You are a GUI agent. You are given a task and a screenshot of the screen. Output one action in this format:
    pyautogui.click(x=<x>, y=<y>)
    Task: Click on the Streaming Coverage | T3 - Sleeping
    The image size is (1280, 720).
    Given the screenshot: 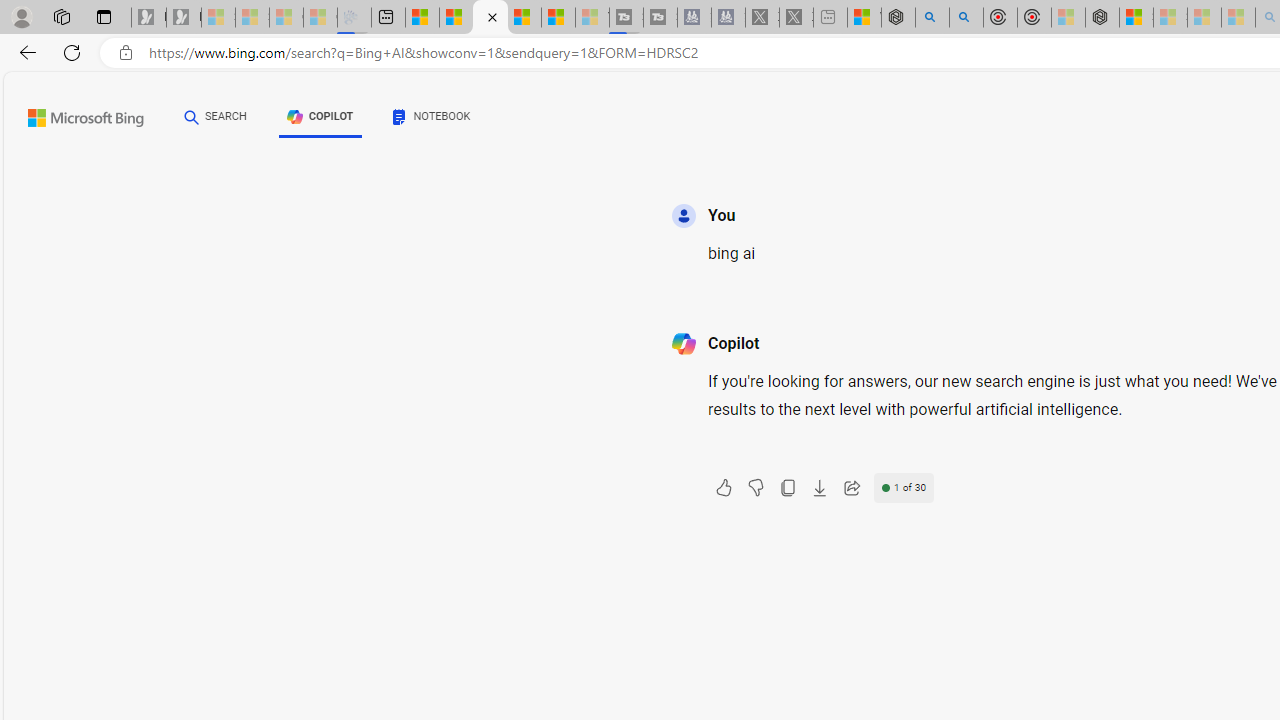 What is the action you would take?
    pyautogui.click(x=626, y=18)
    